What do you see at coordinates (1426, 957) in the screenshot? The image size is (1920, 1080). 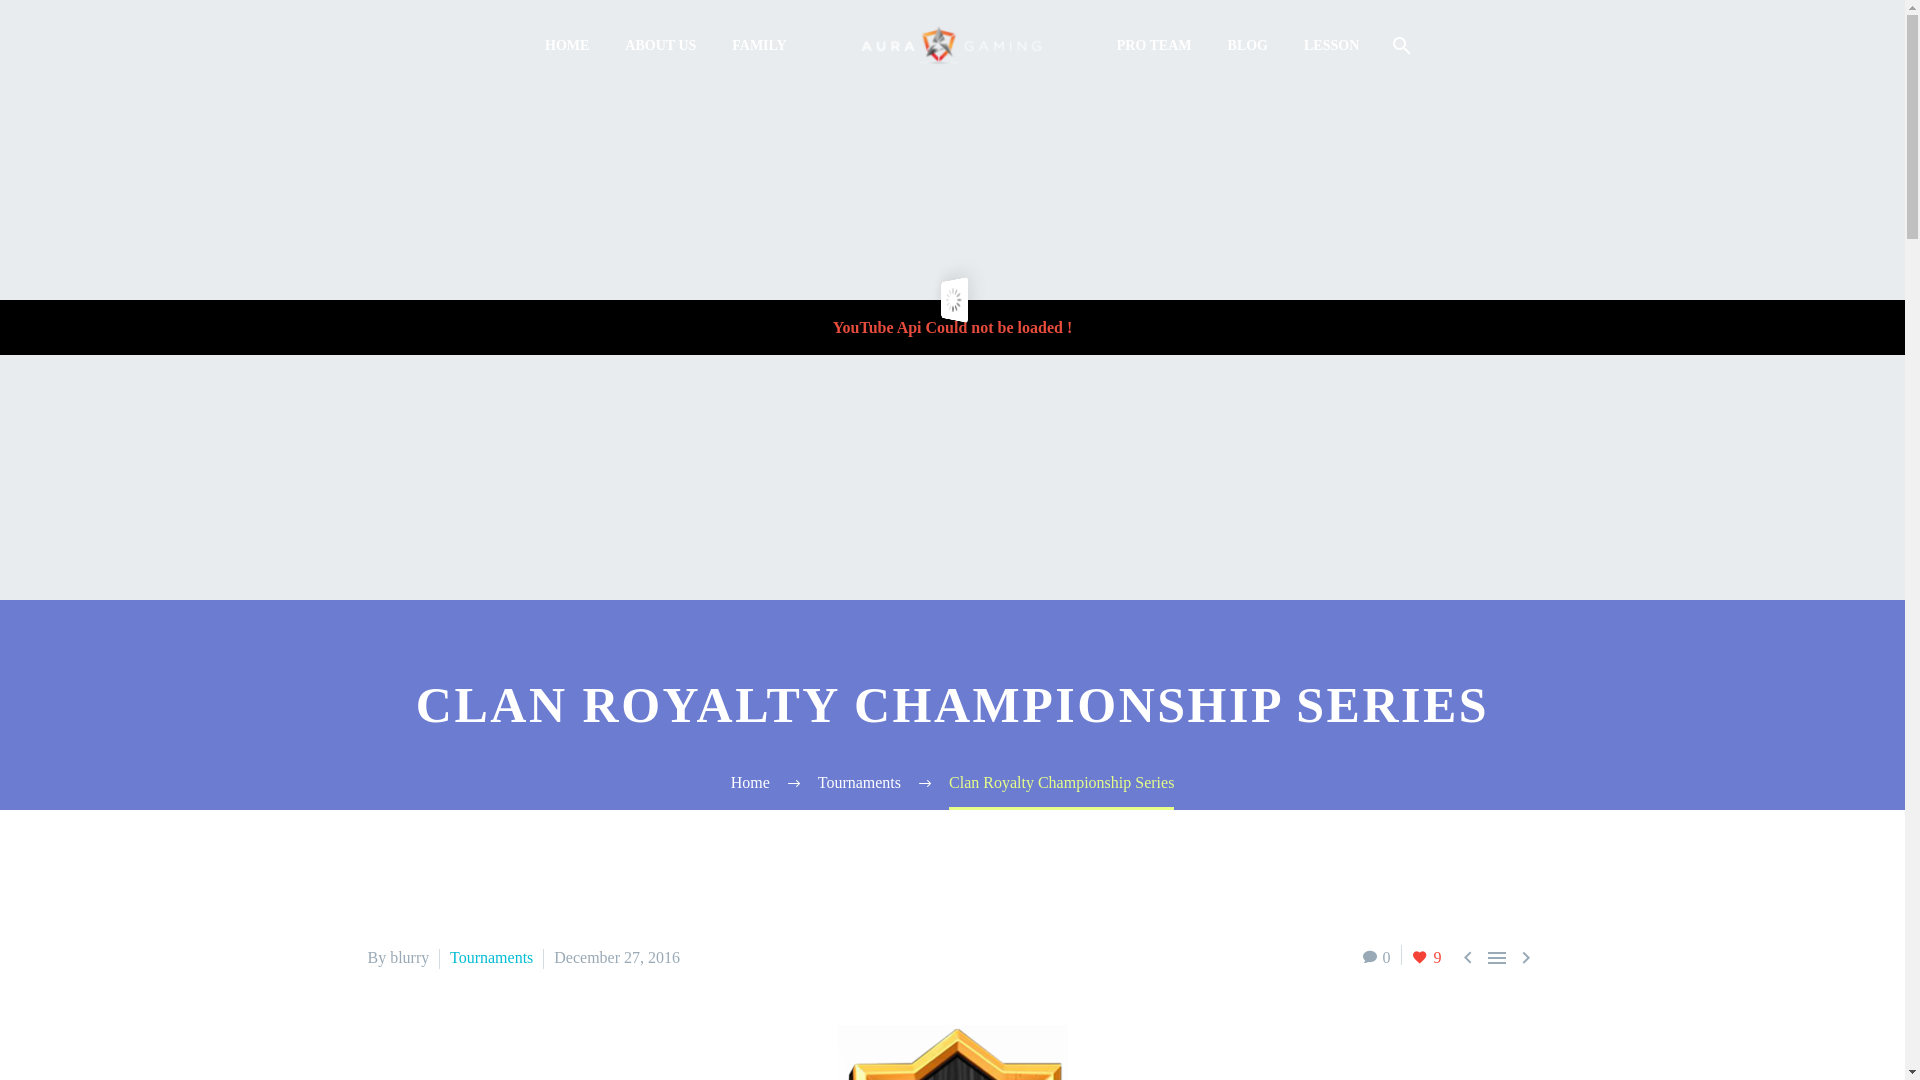 I see `9` at bounding box center [1426, 957].